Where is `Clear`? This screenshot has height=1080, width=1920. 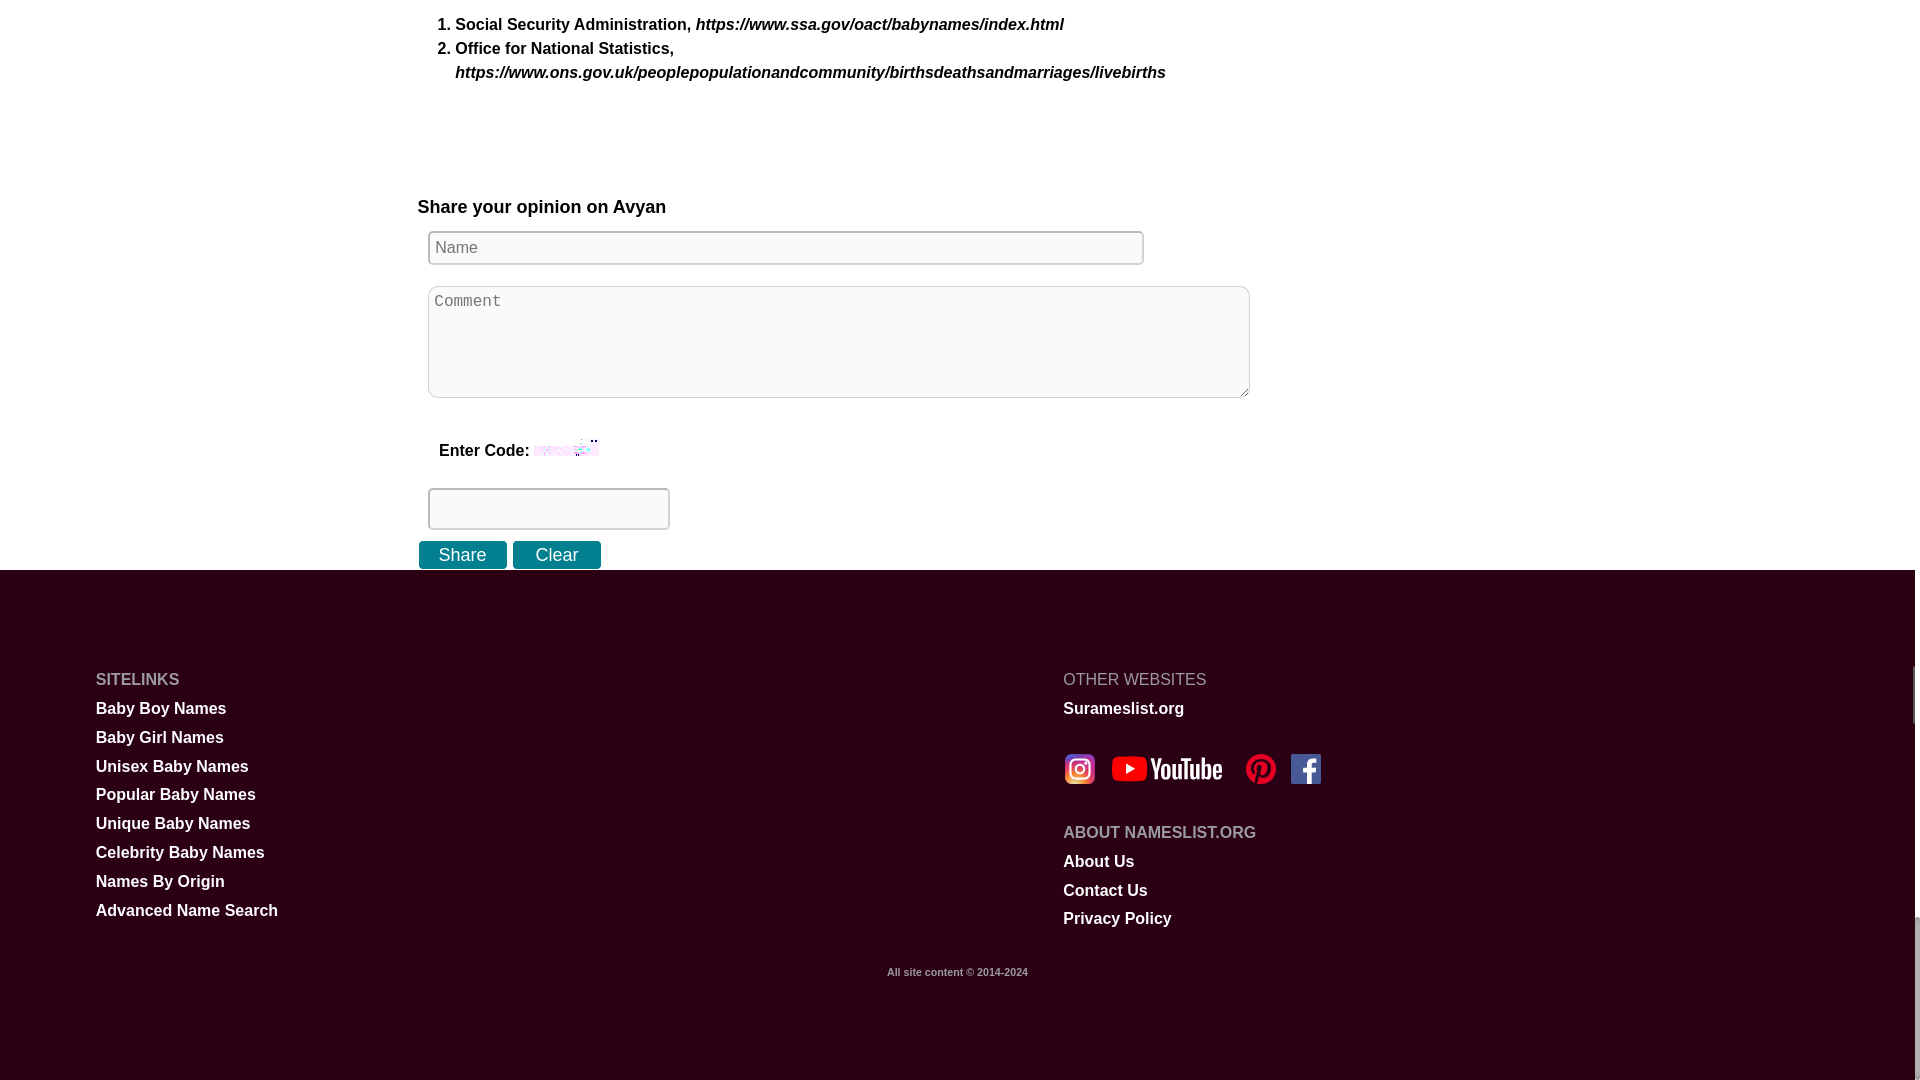
Clear is located at coordinates (557, 555).